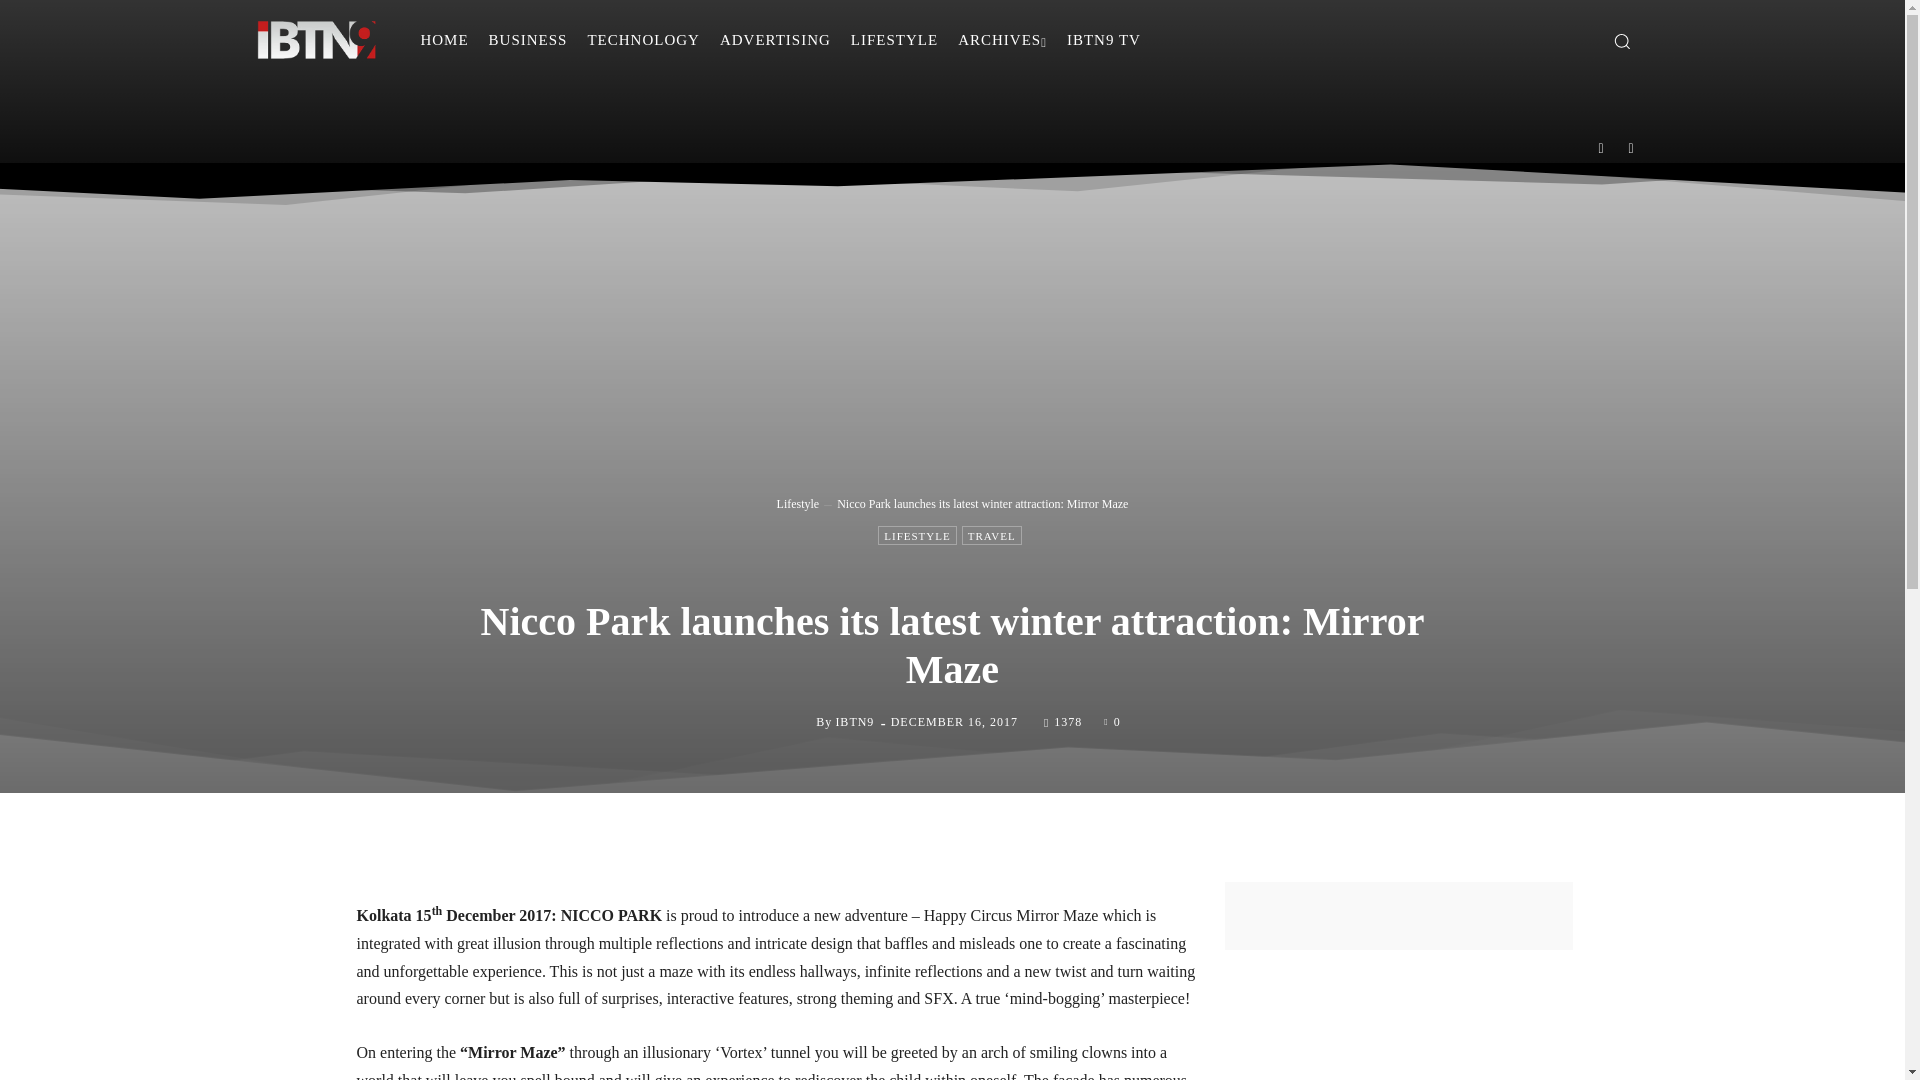 This screenshot has width=1920, height=1080. What do you see at coordinates (798, 503) in the screenshot?
I see `View all posts in Lifestyle` at bounding box center [798, 503].